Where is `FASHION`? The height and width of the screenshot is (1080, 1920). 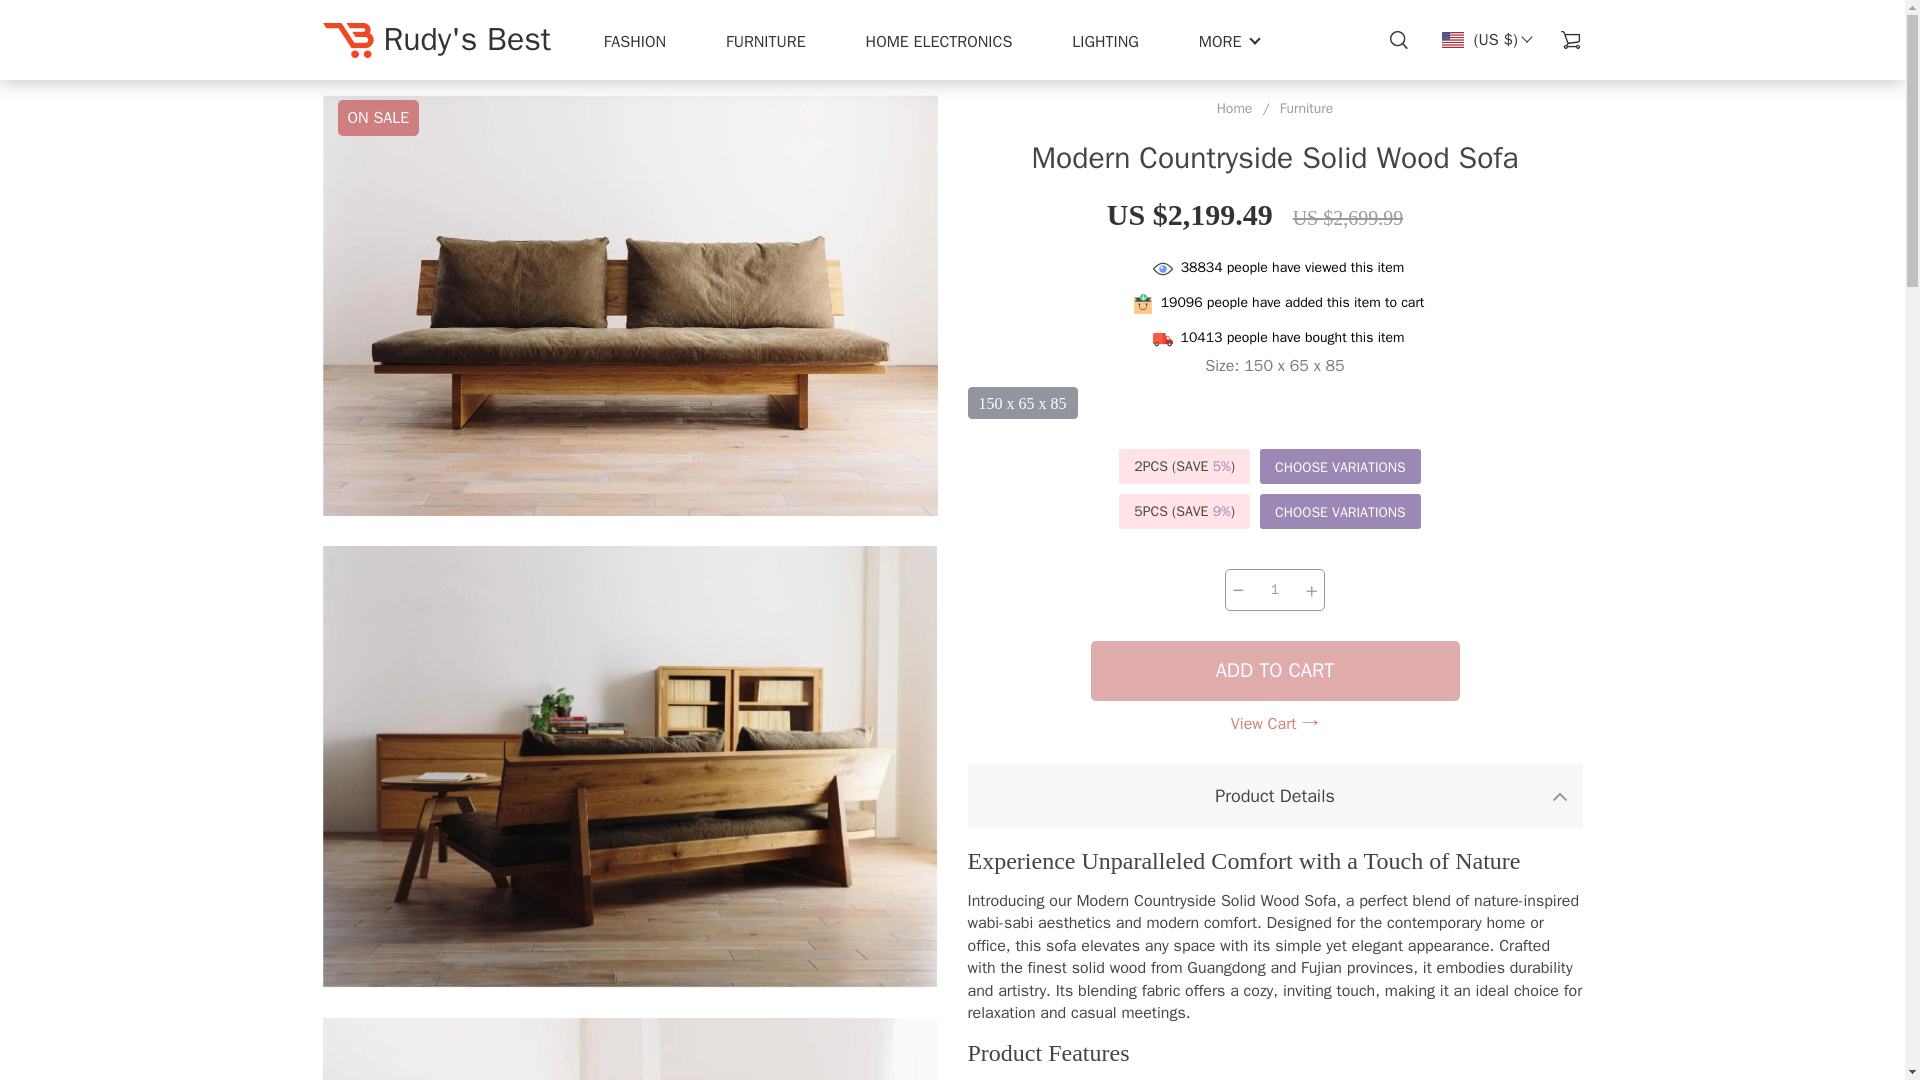 FASHION is located at coordinates (635, 42).